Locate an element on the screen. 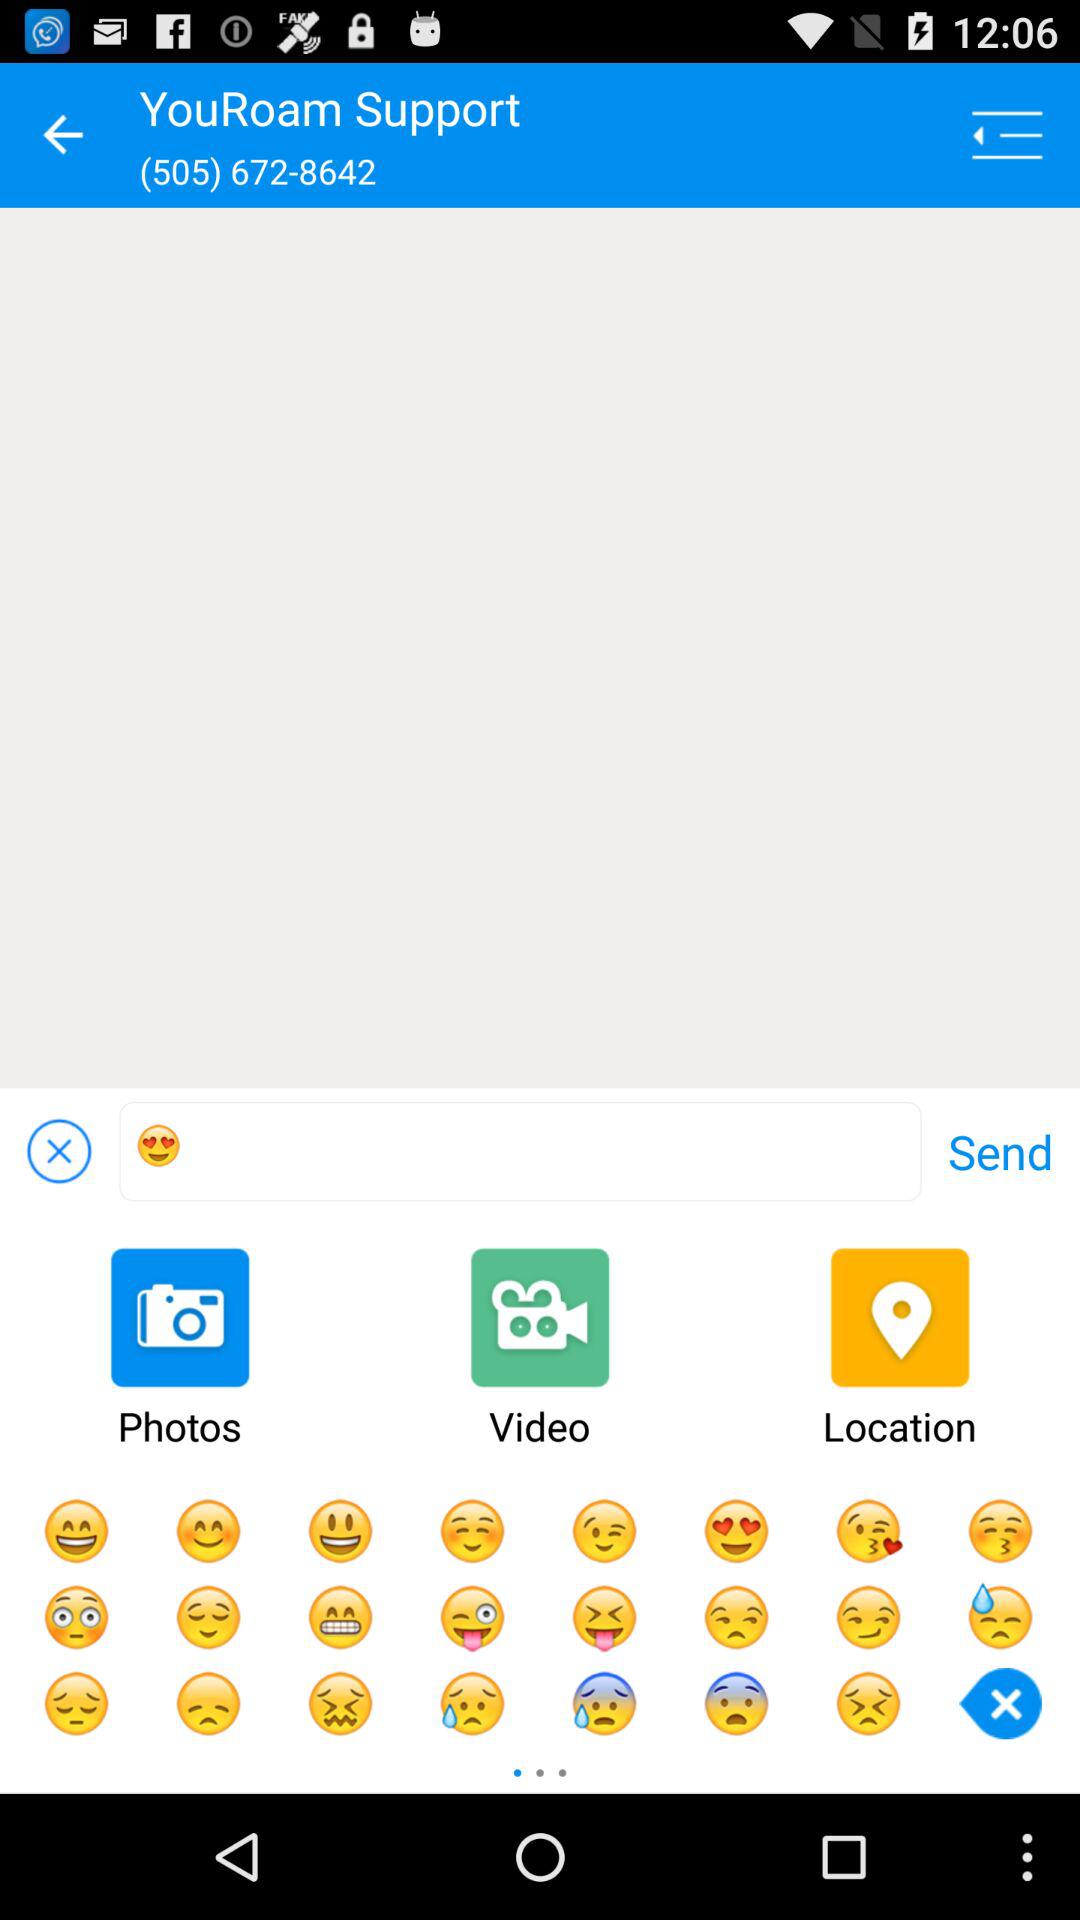 This screenshot has width=1080, height=1920. flip to e106 is located at coordinates (520, 1152).